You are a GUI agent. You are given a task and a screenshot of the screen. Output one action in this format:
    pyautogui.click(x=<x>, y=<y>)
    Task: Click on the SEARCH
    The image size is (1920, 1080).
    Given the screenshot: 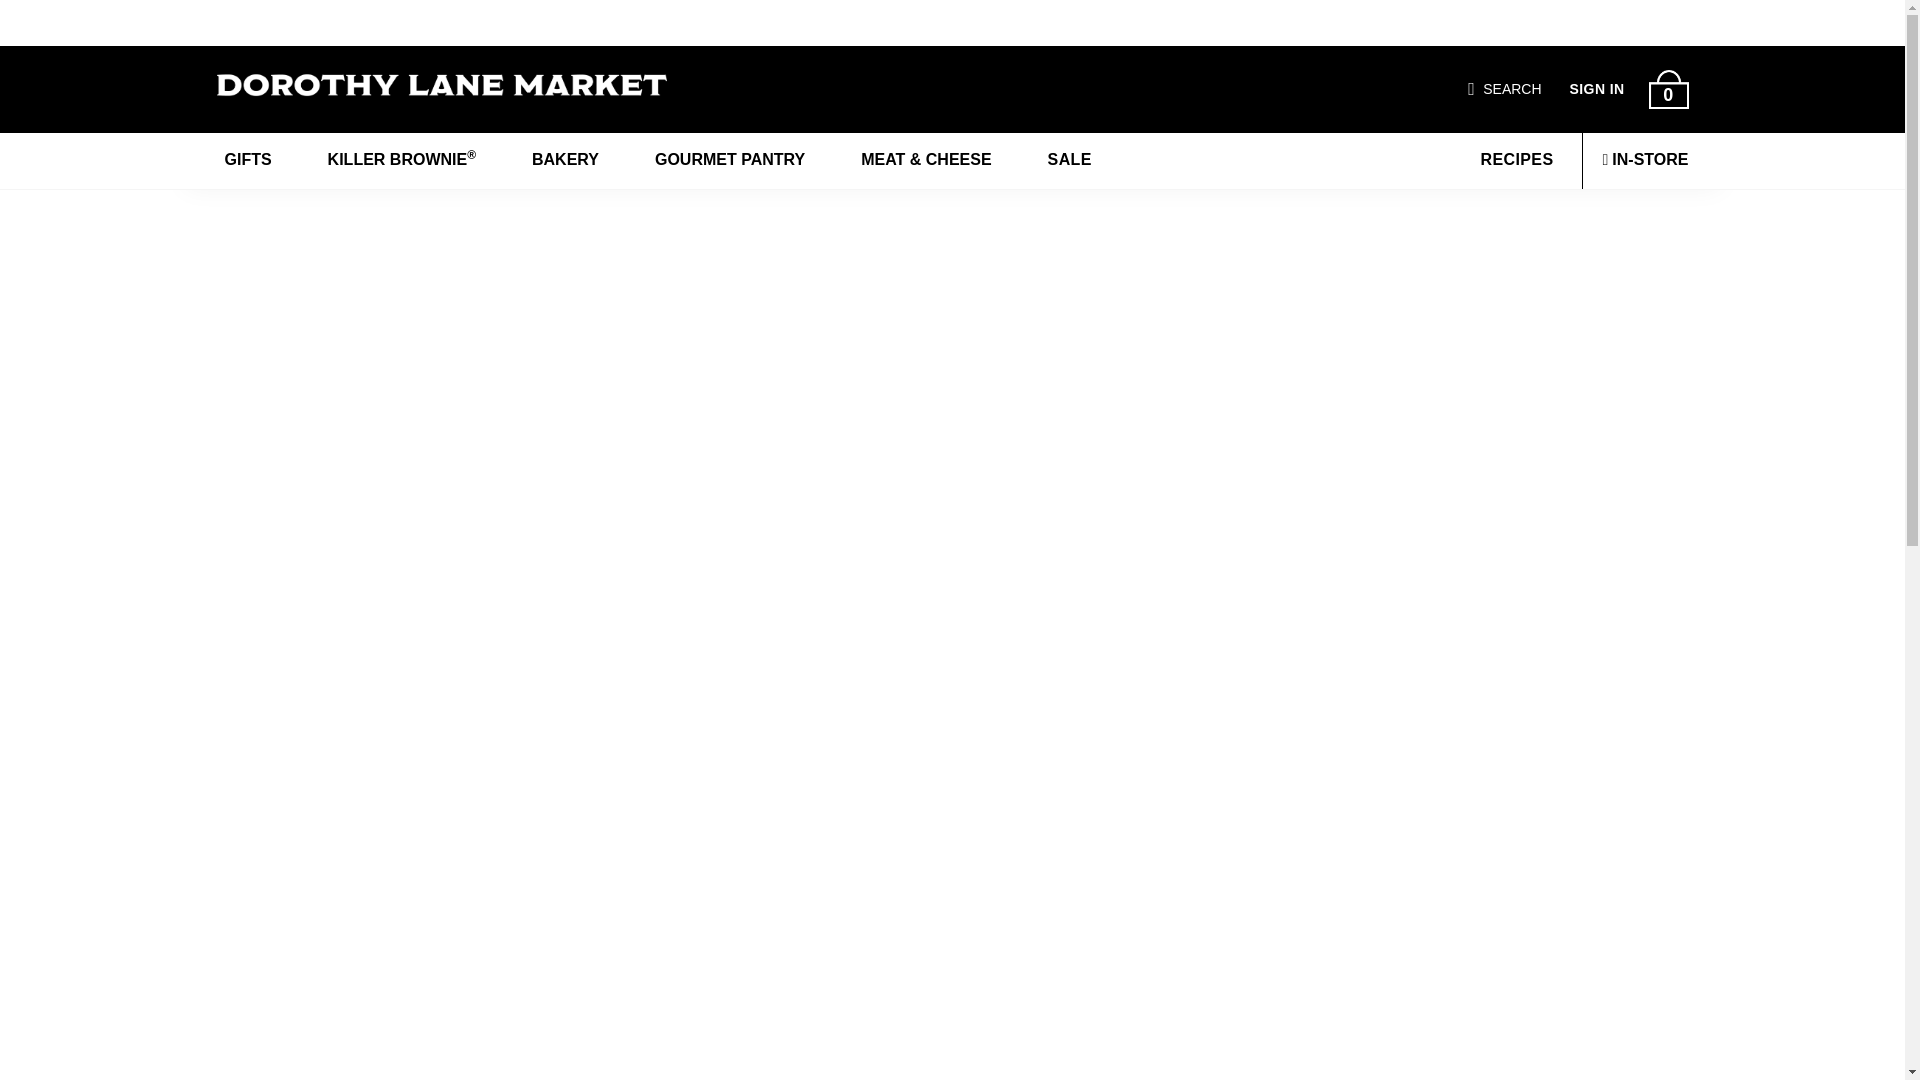 What is the action you would take?
    pyautogui.click(x=1512, y=88)
    